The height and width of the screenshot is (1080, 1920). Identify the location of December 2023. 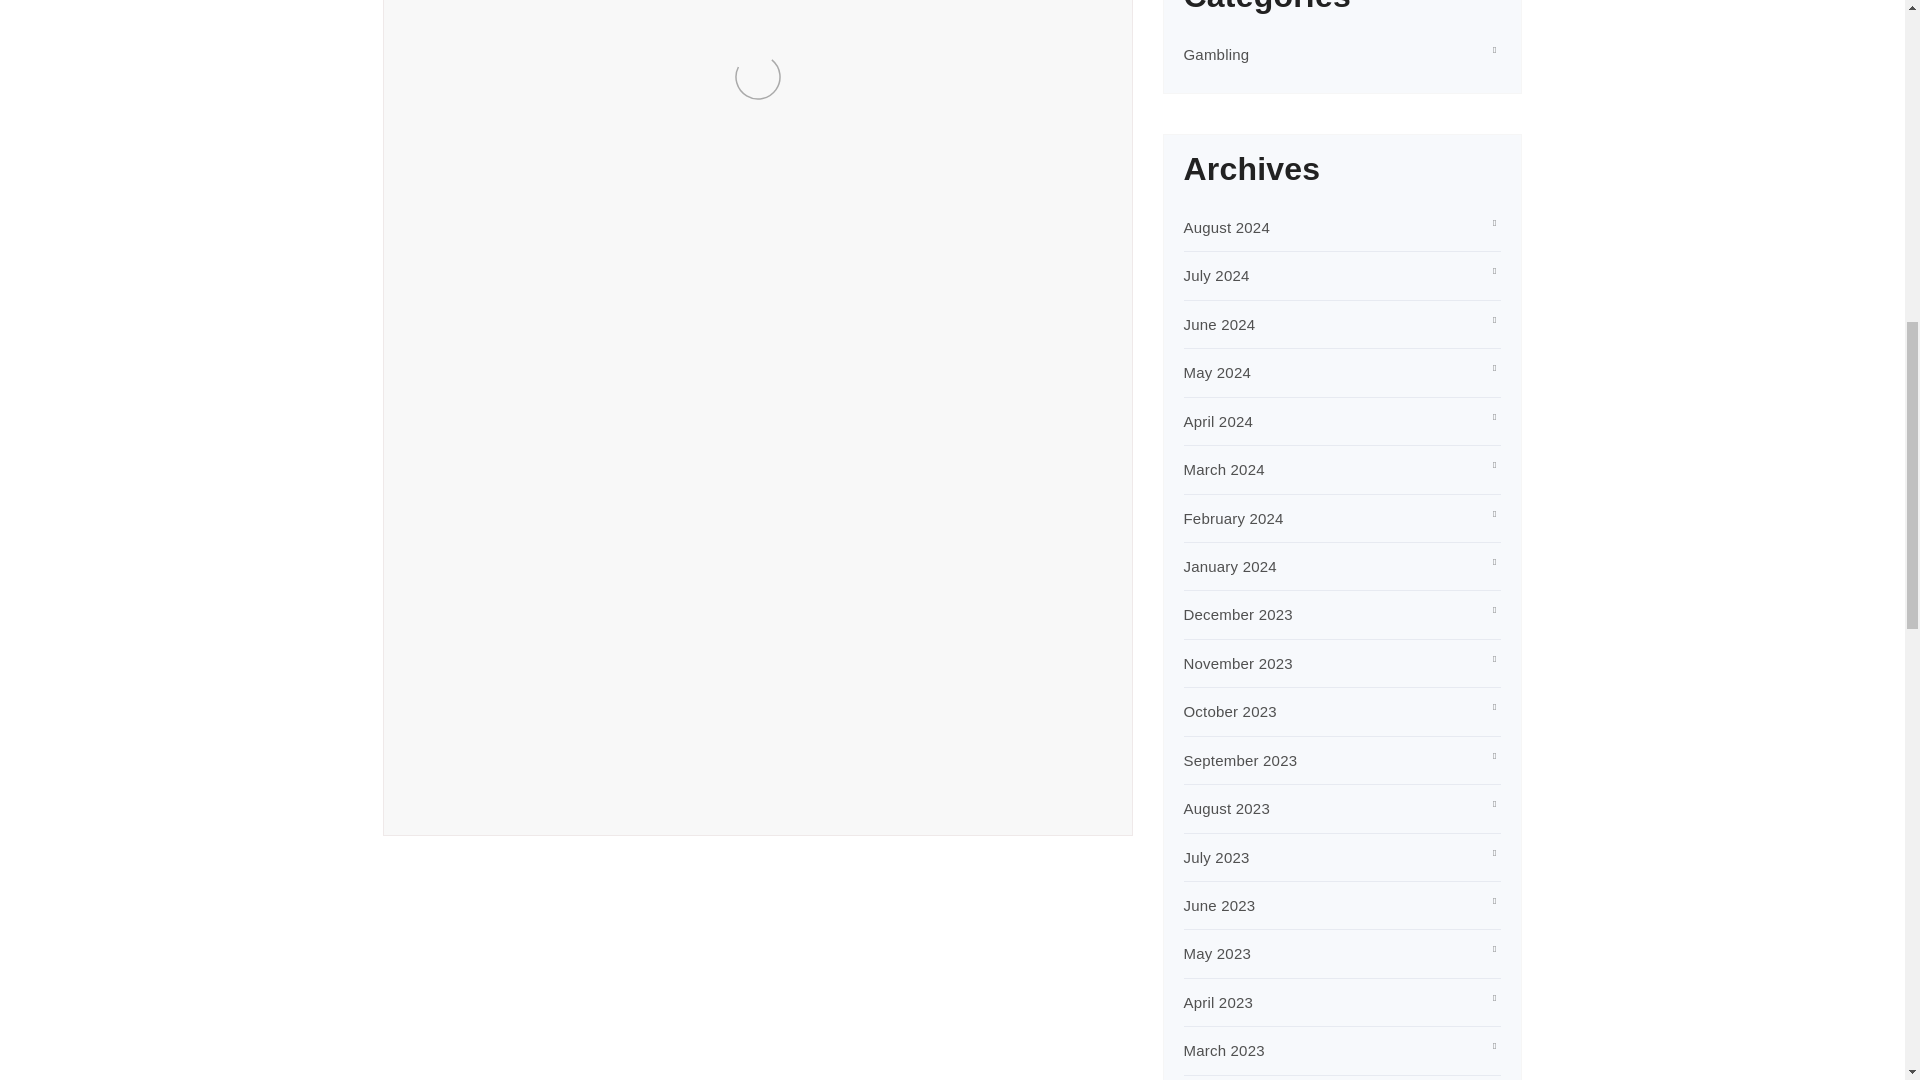
(1238, 614).